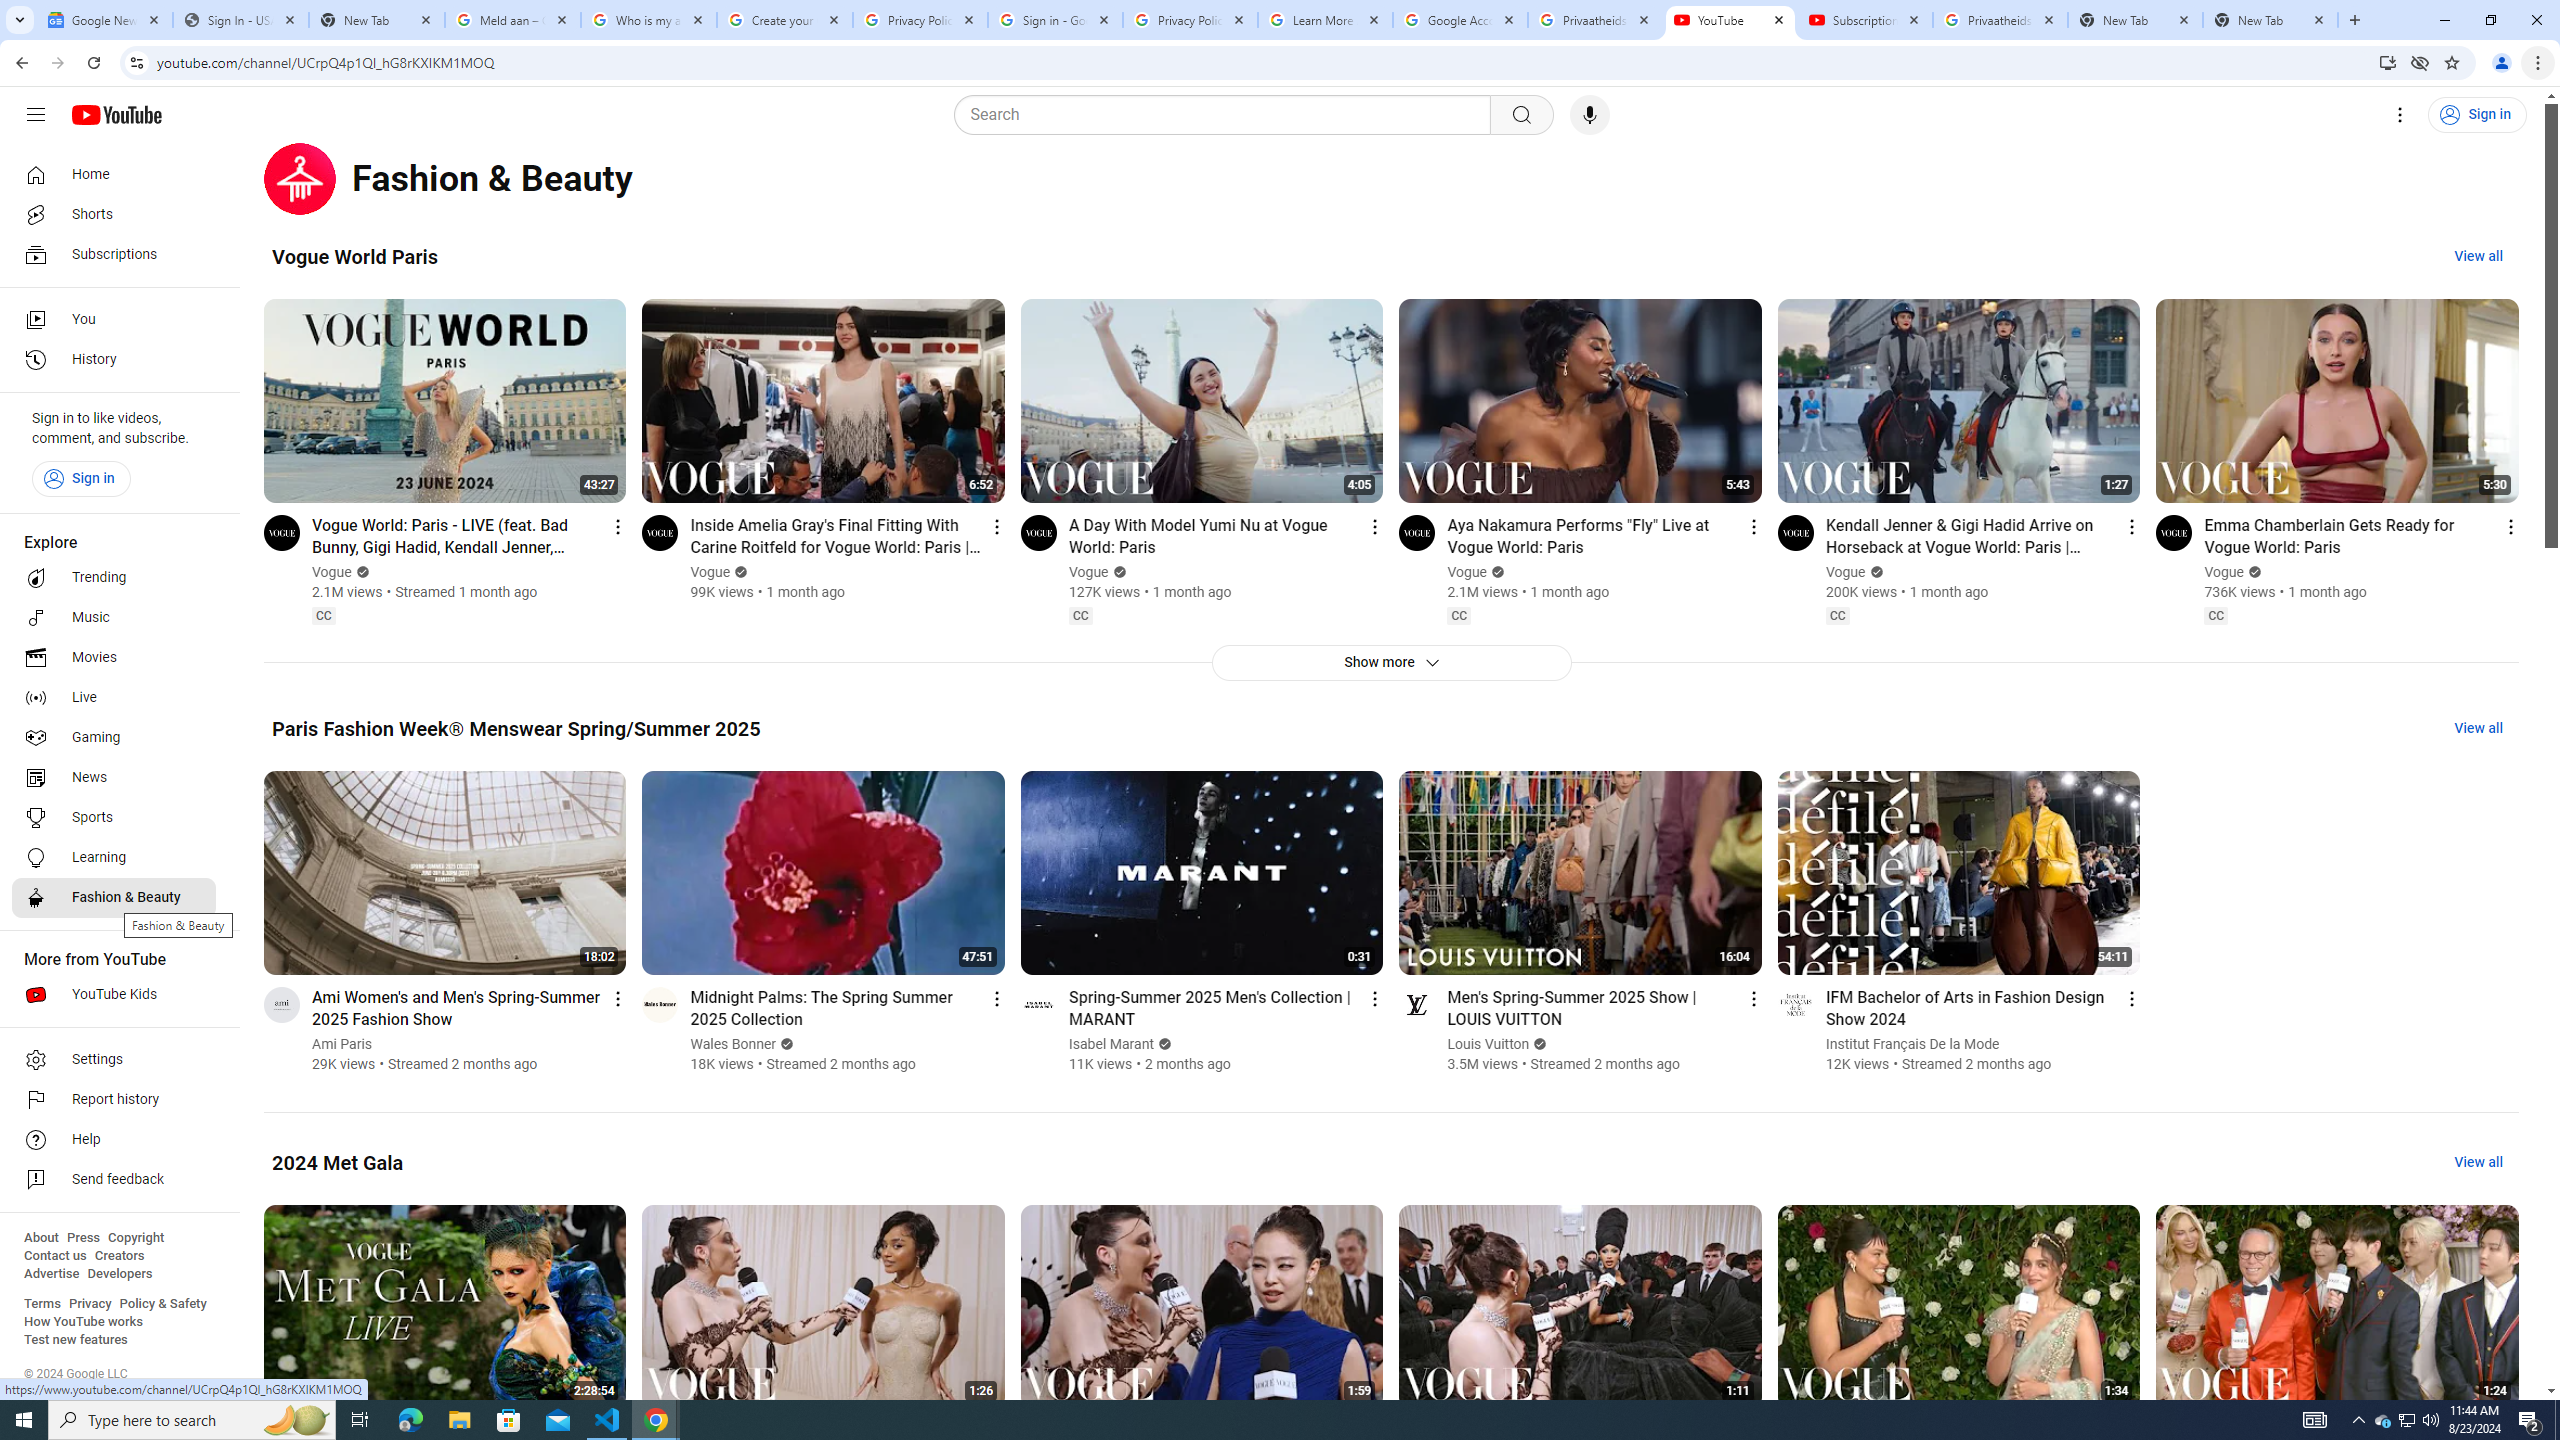 The height and width of the screenshot is (1440, 2560). What do you see at coordinates (786, 20) in the screenshot?
I see `Create your Google Account` at bounding box center [786, 20].